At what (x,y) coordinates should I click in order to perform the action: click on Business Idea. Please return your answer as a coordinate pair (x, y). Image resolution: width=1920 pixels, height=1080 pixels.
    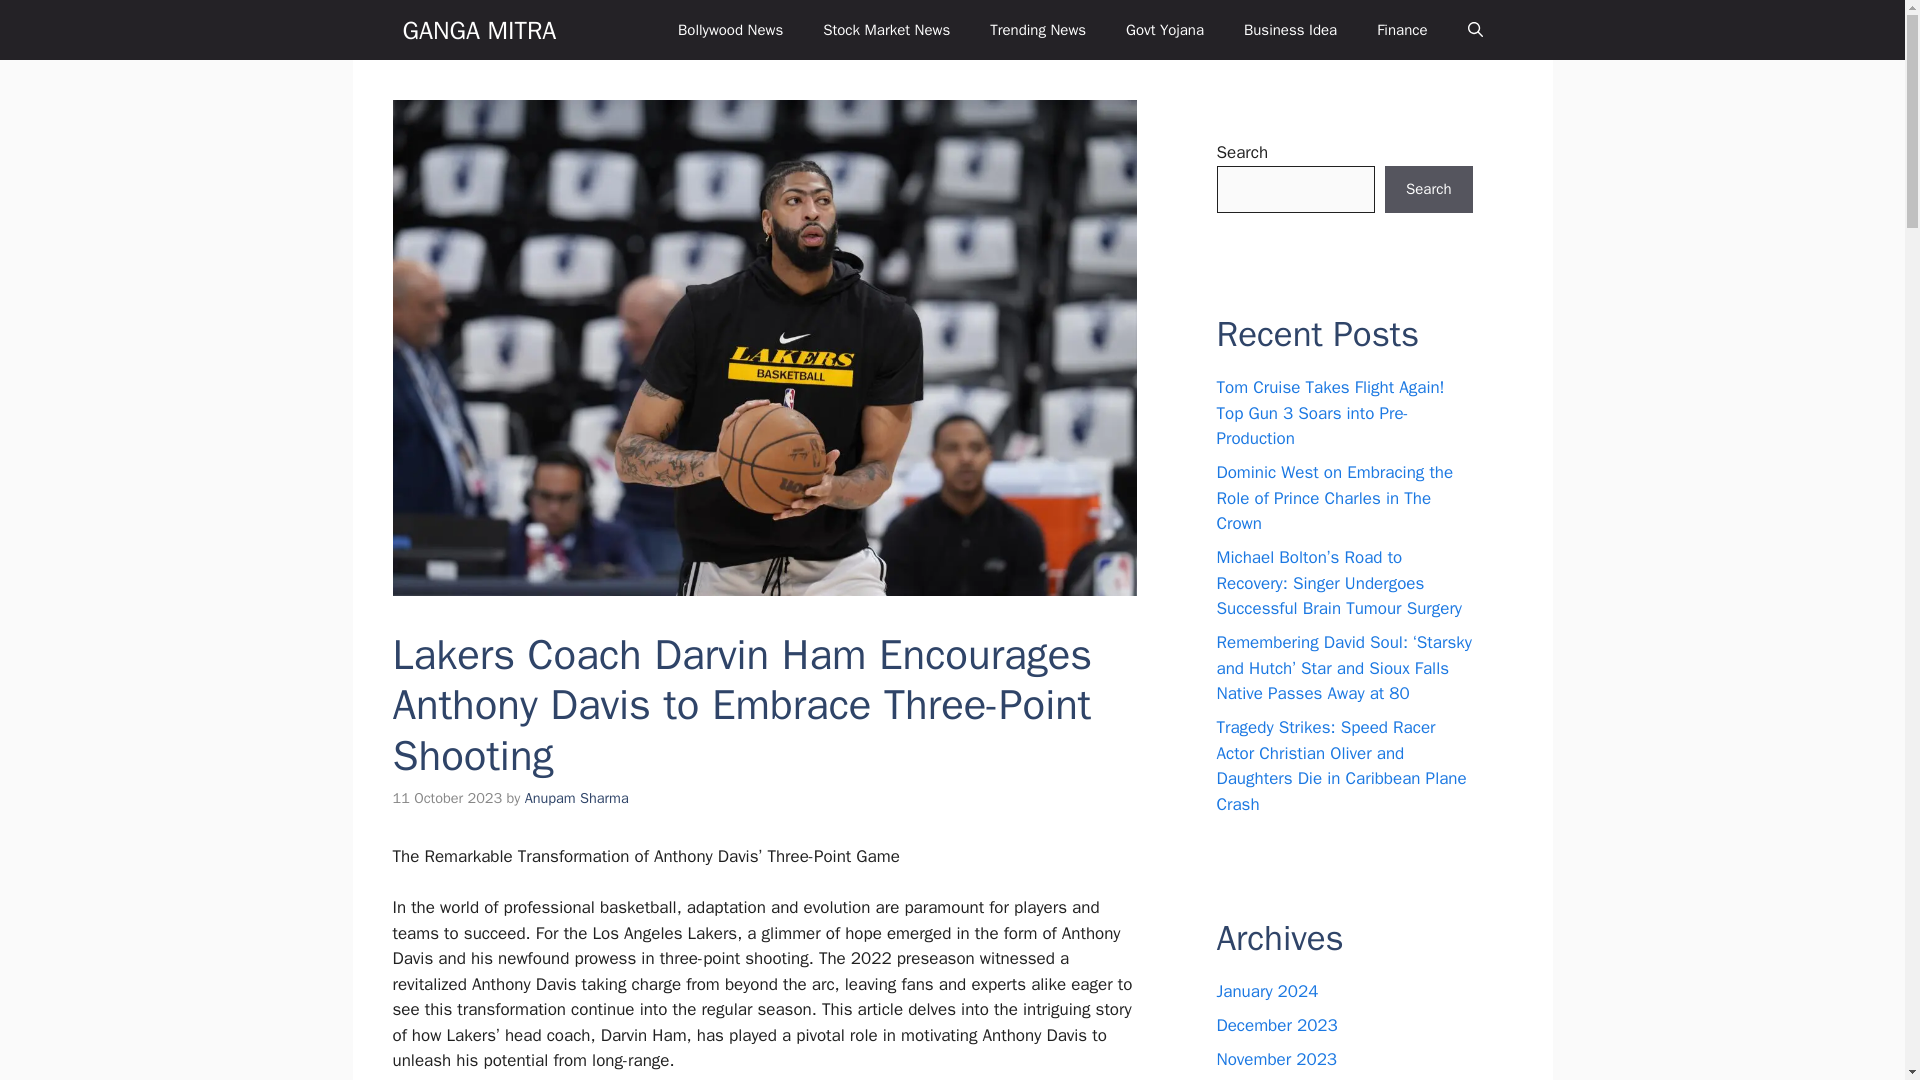
    Looking at the image, I should click on (1290, 30).